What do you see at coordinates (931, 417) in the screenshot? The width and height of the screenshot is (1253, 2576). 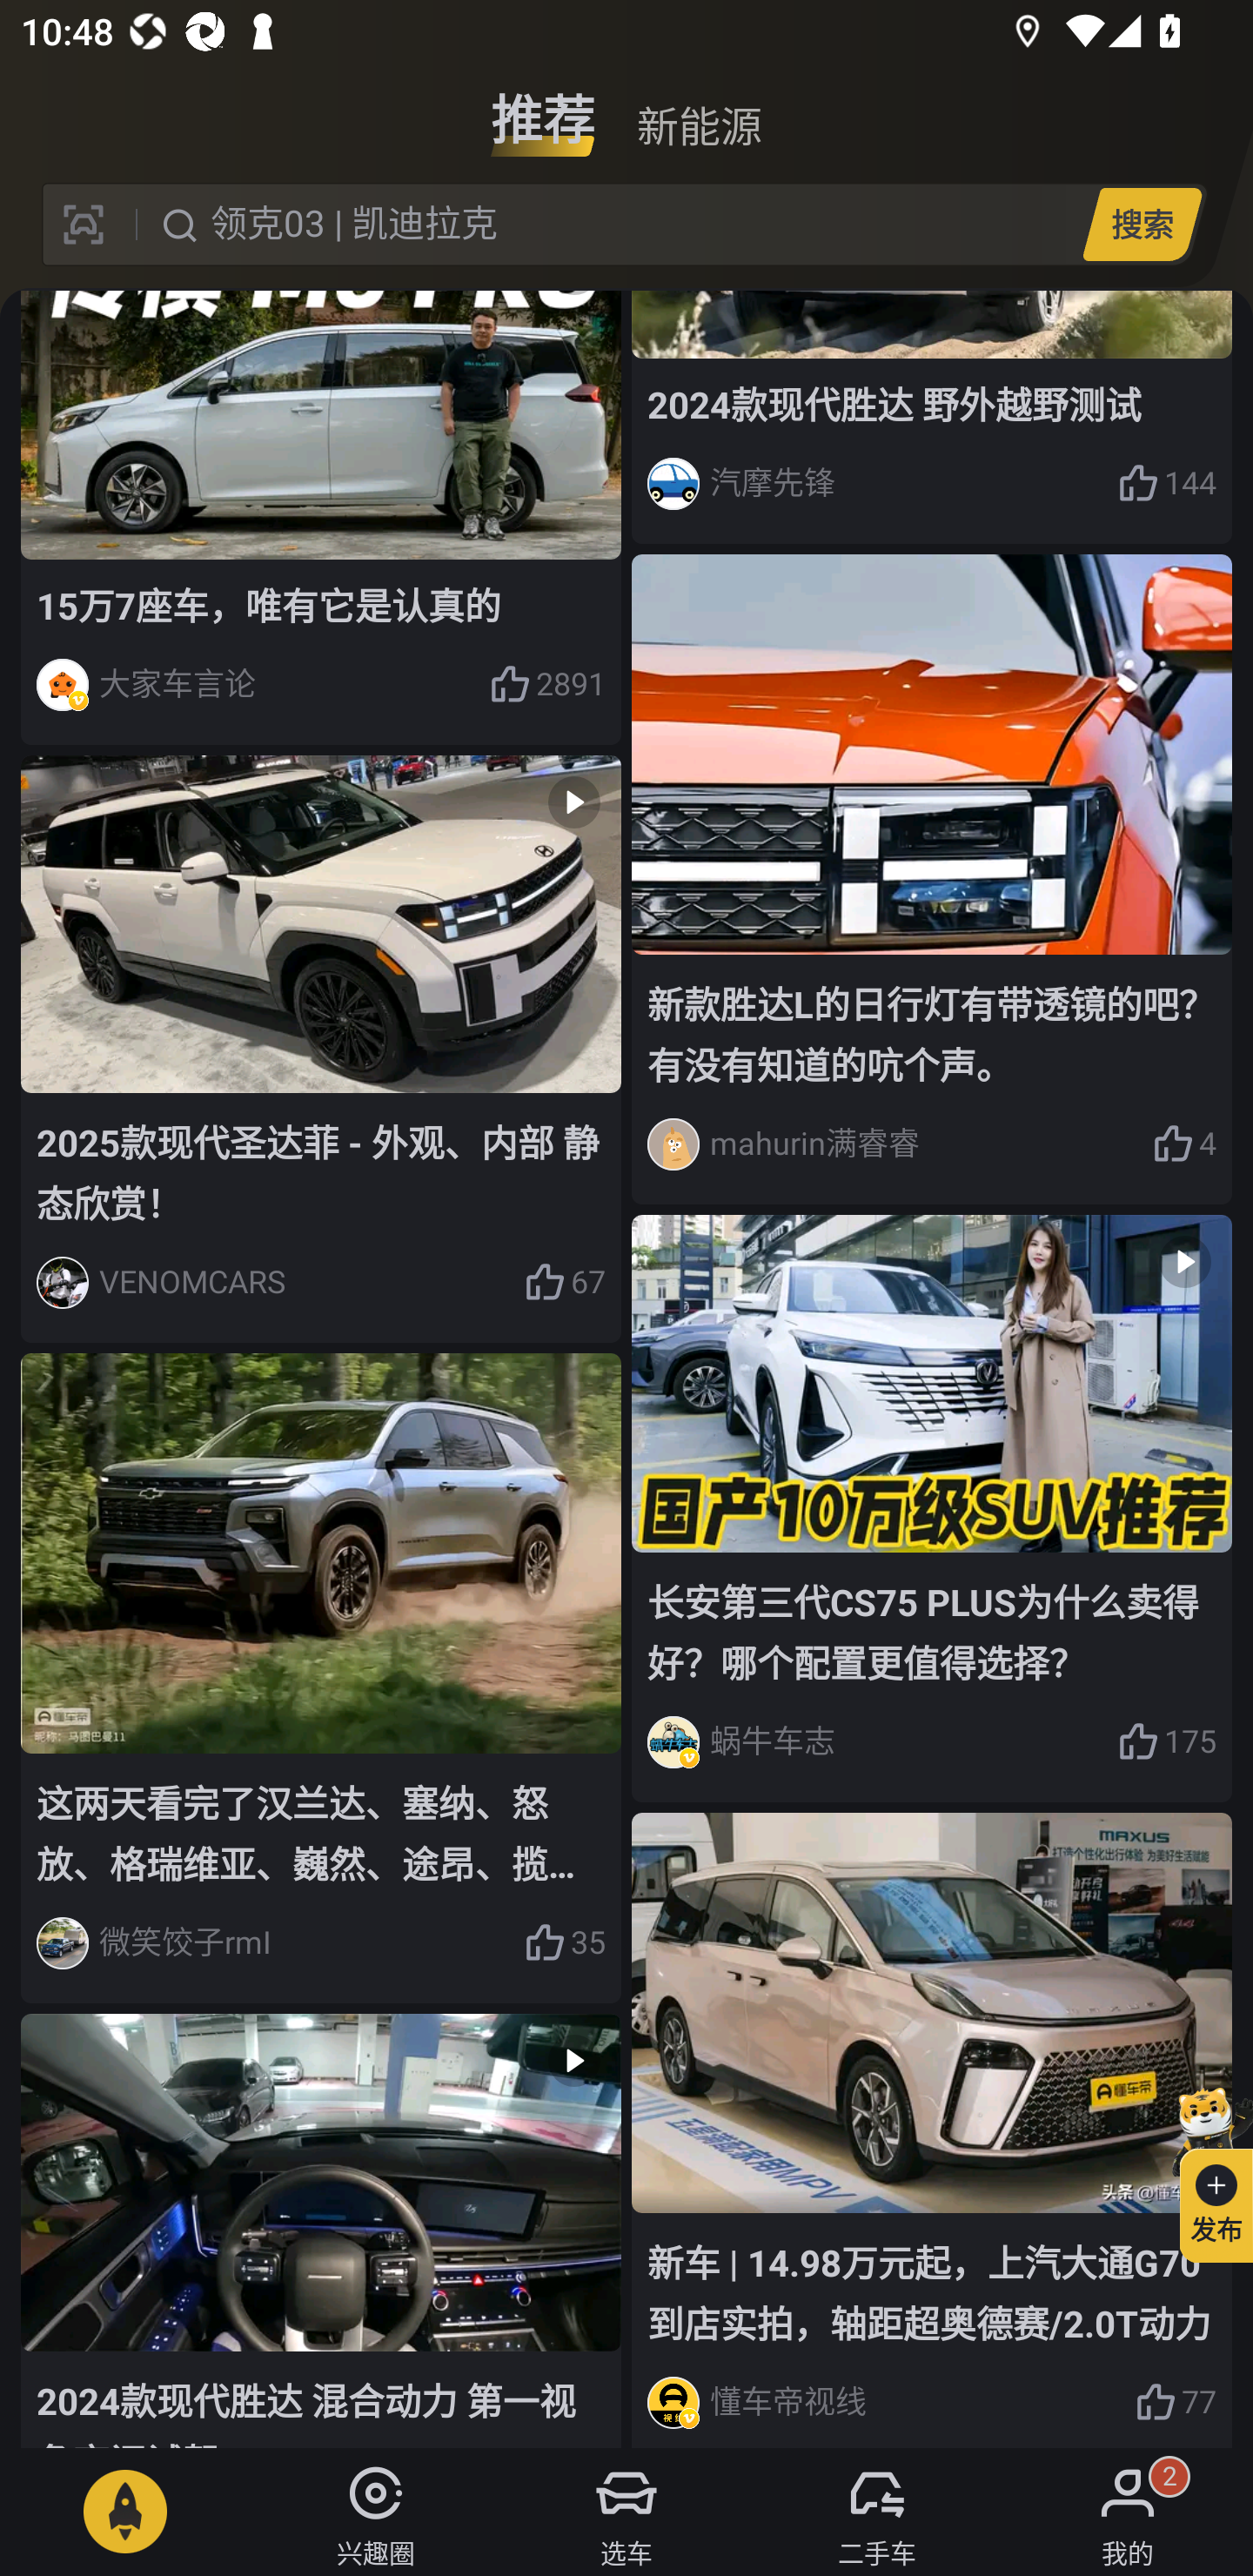 I see `2024款现代胜达 野外越野测试 汽摩先锋 144` at bounding box center [931, 417].